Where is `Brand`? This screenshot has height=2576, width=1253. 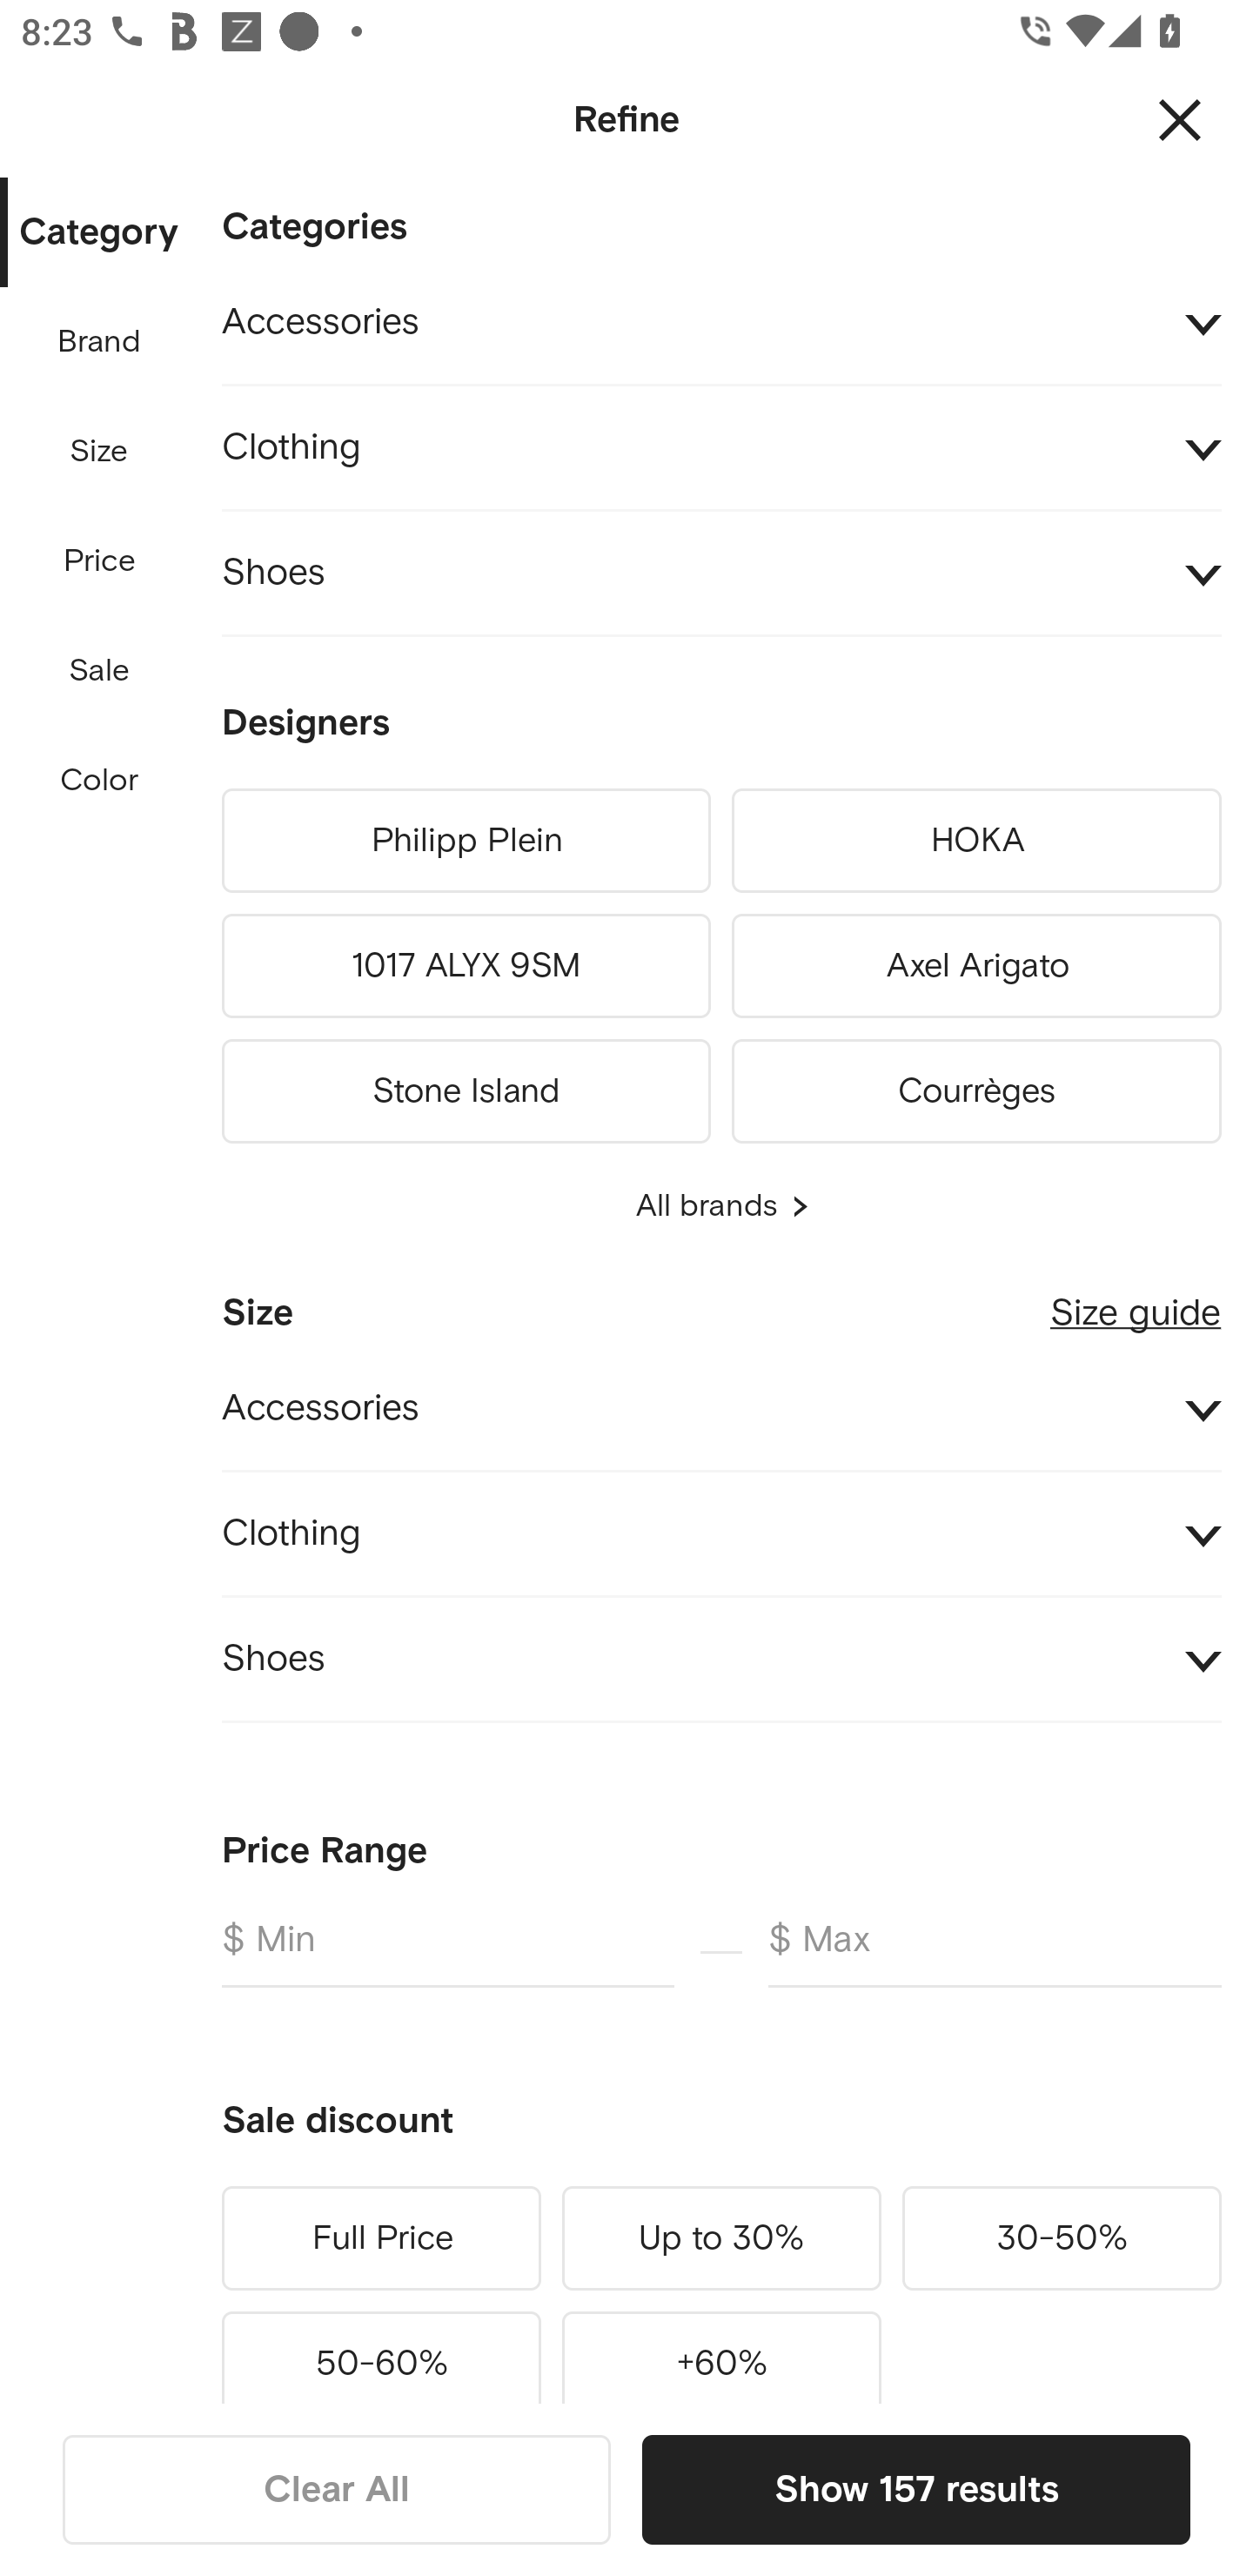 Brand is located at coordinates (100, 342).